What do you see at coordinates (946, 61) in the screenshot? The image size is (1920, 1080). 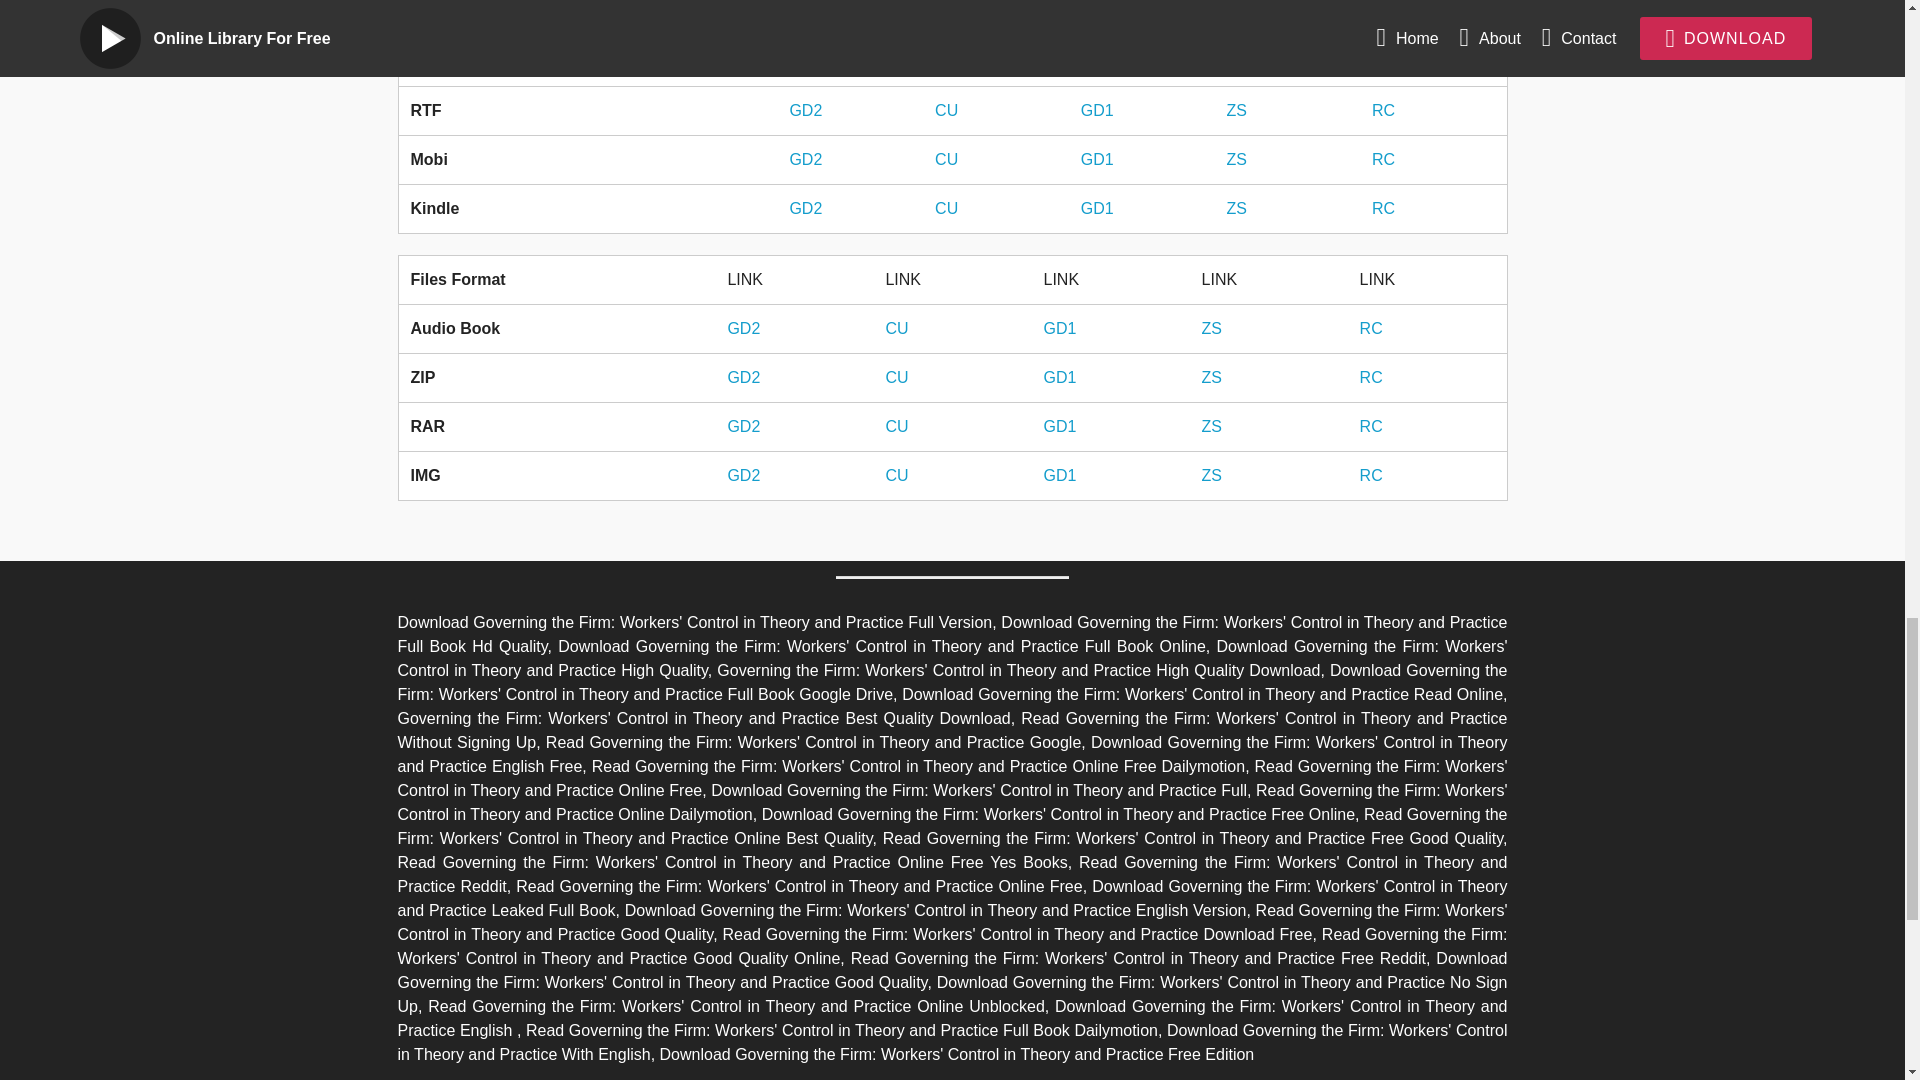 I see `CU` at bounding box center [946, 61].